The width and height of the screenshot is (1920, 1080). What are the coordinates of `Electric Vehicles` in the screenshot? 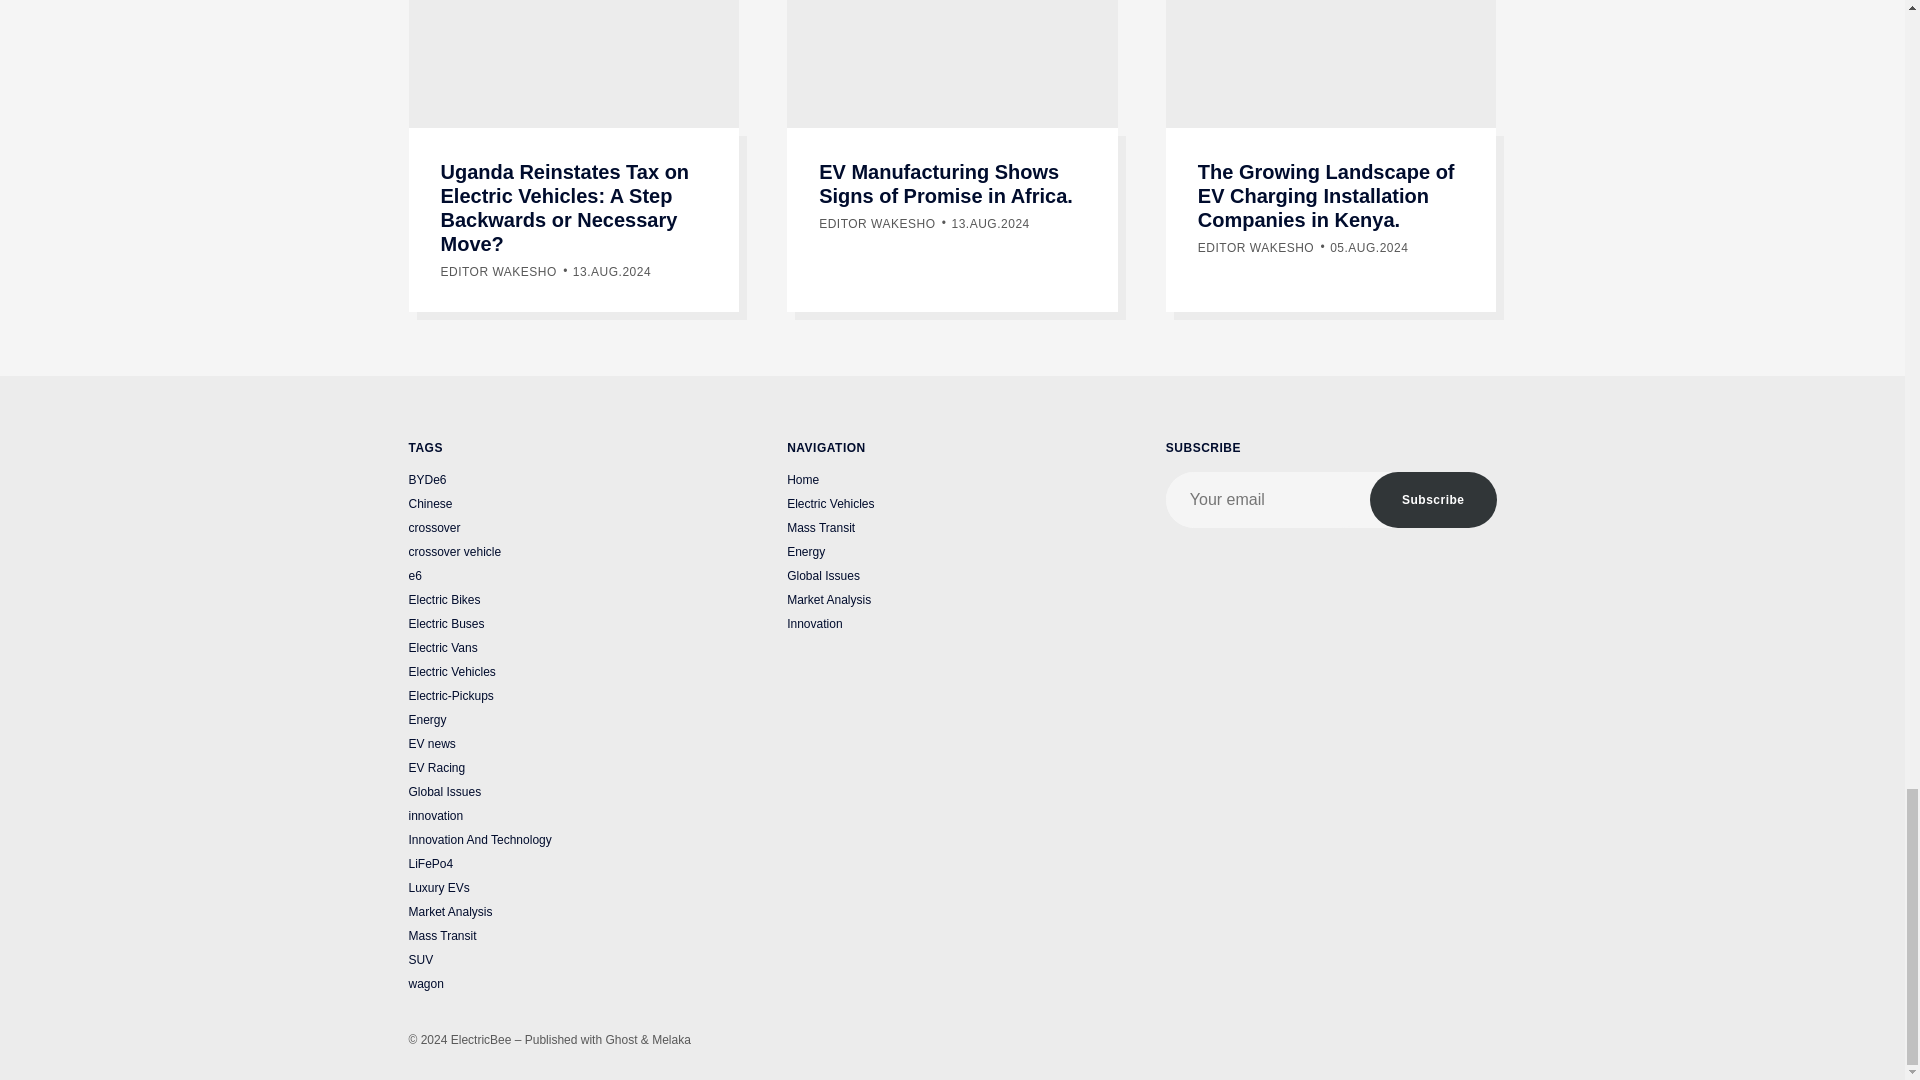 It's located at (451, 674).